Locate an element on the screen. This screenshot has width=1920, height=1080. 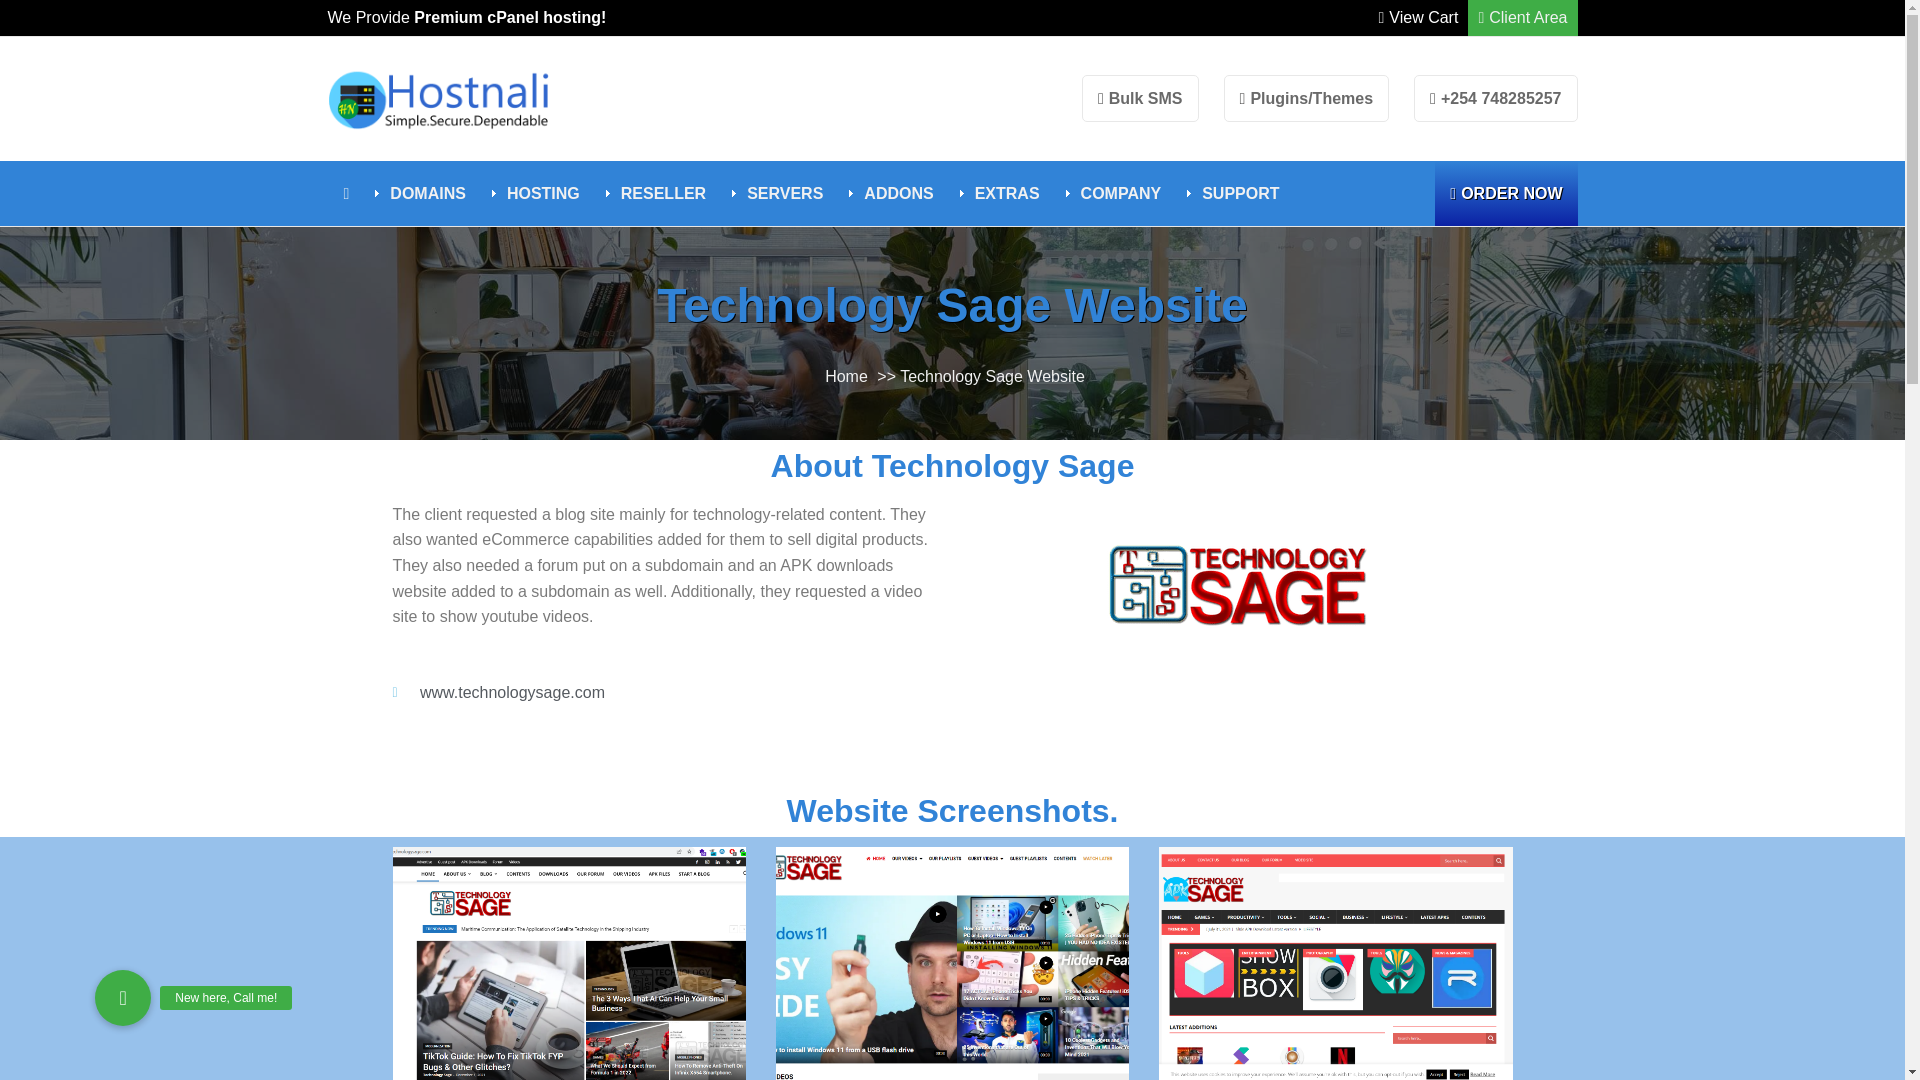
View Cart is located at coordinates (1418, 18).